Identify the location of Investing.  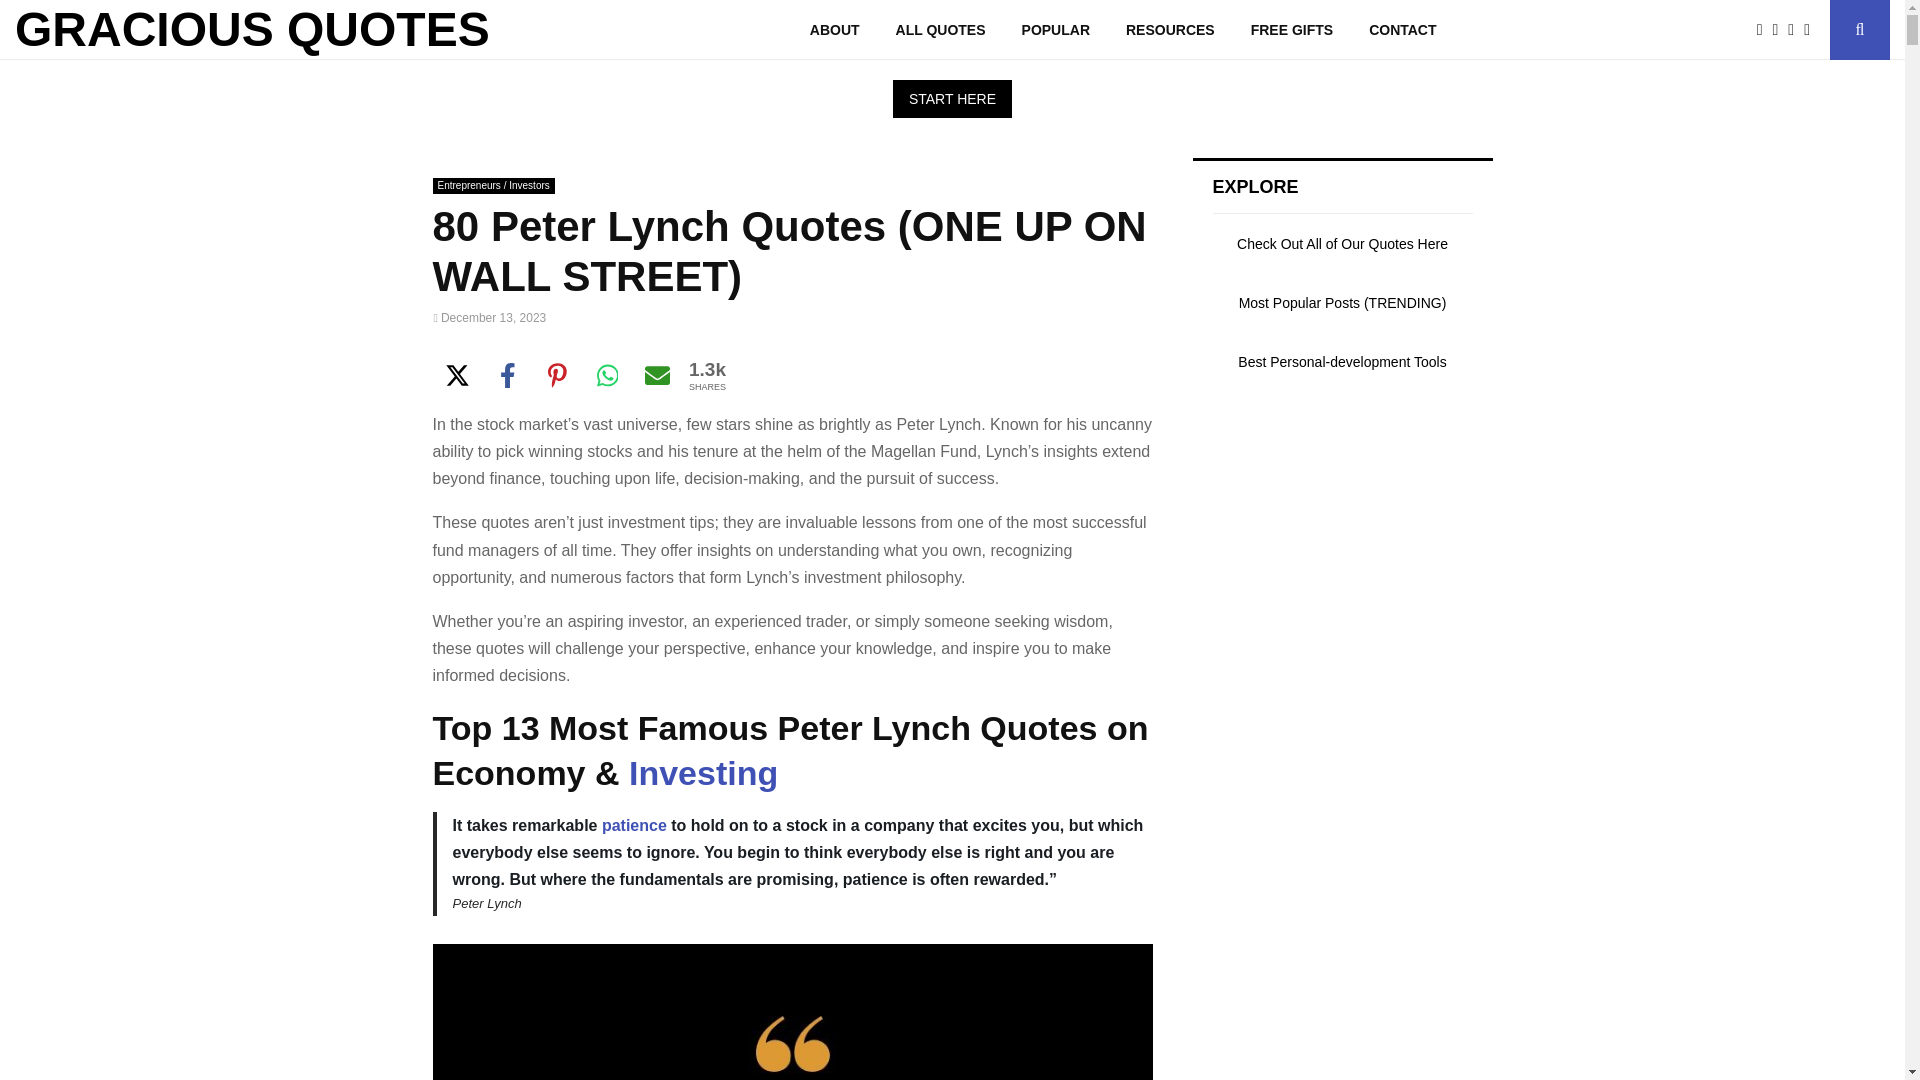
(703, 772).